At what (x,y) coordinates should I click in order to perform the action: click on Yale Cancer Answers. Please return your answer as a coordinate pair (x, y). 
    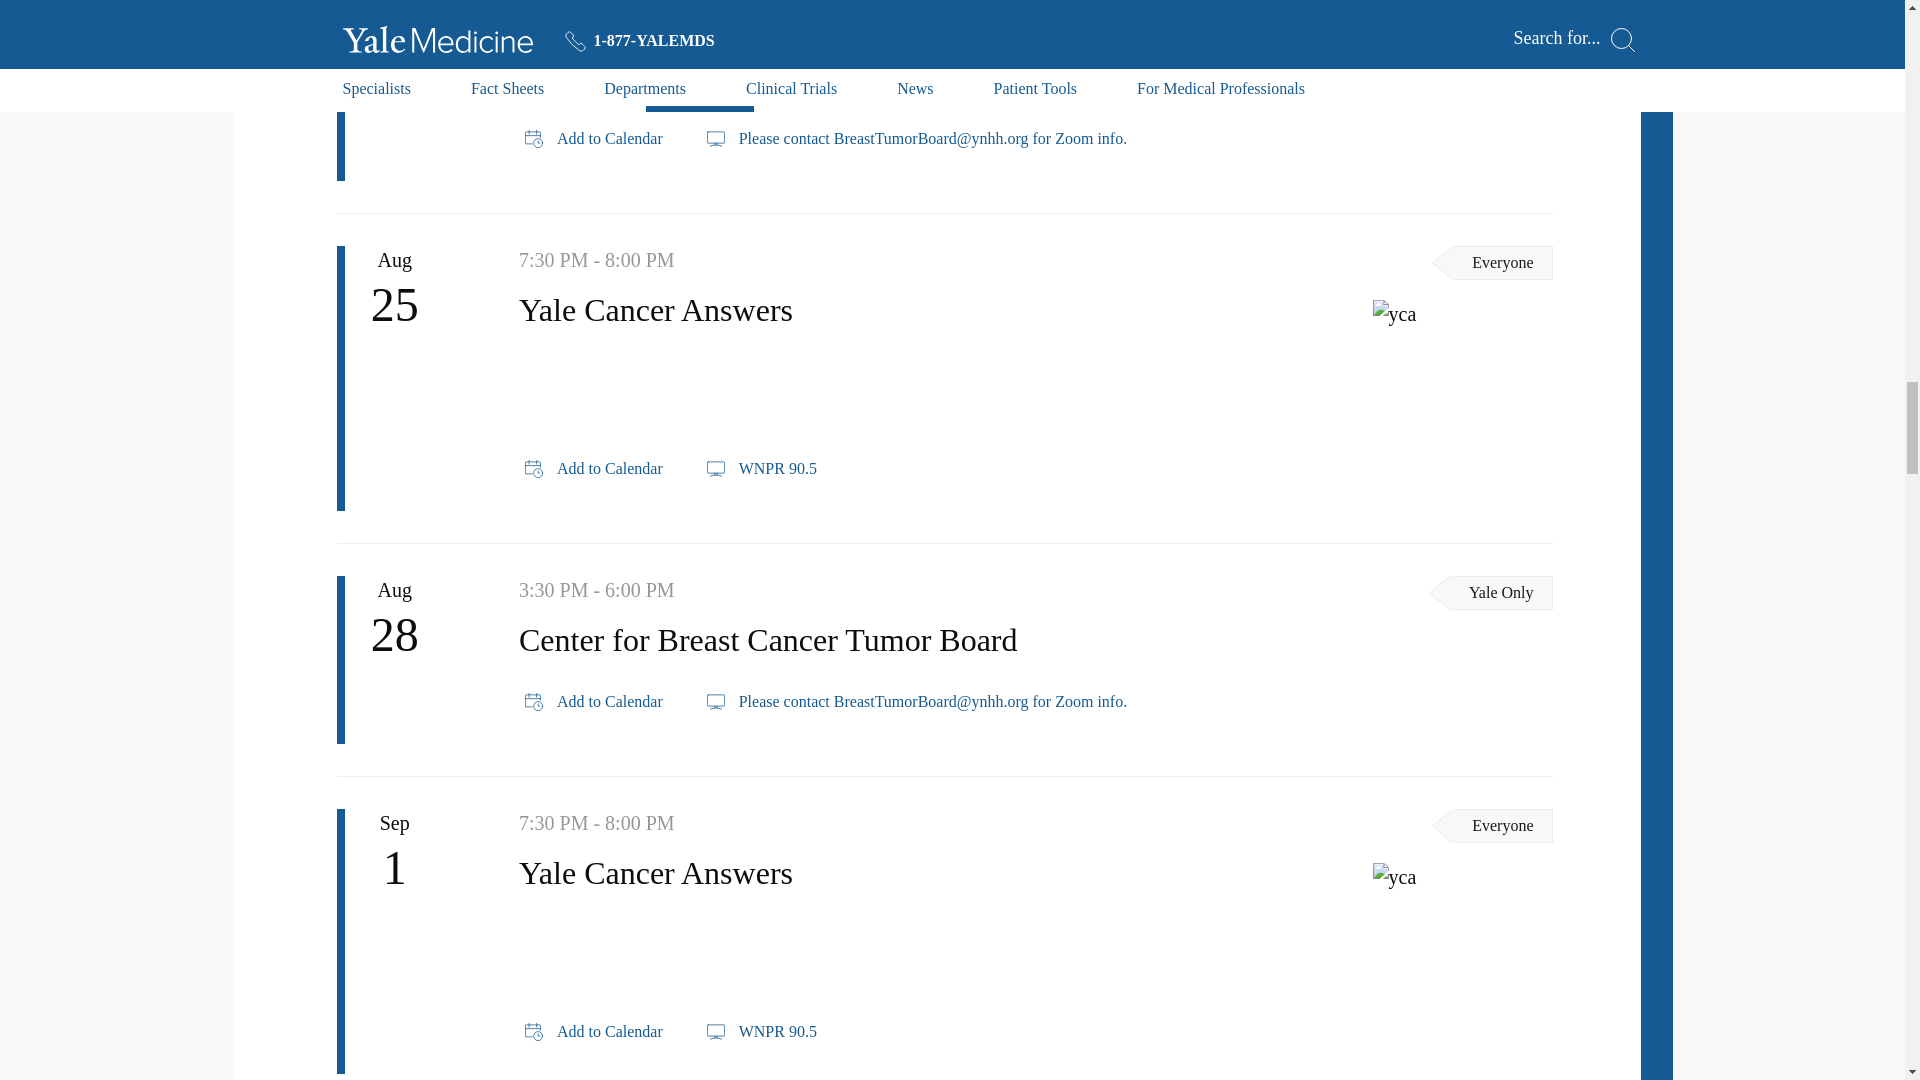
    Looking at the image, I should click on (1462, 876).